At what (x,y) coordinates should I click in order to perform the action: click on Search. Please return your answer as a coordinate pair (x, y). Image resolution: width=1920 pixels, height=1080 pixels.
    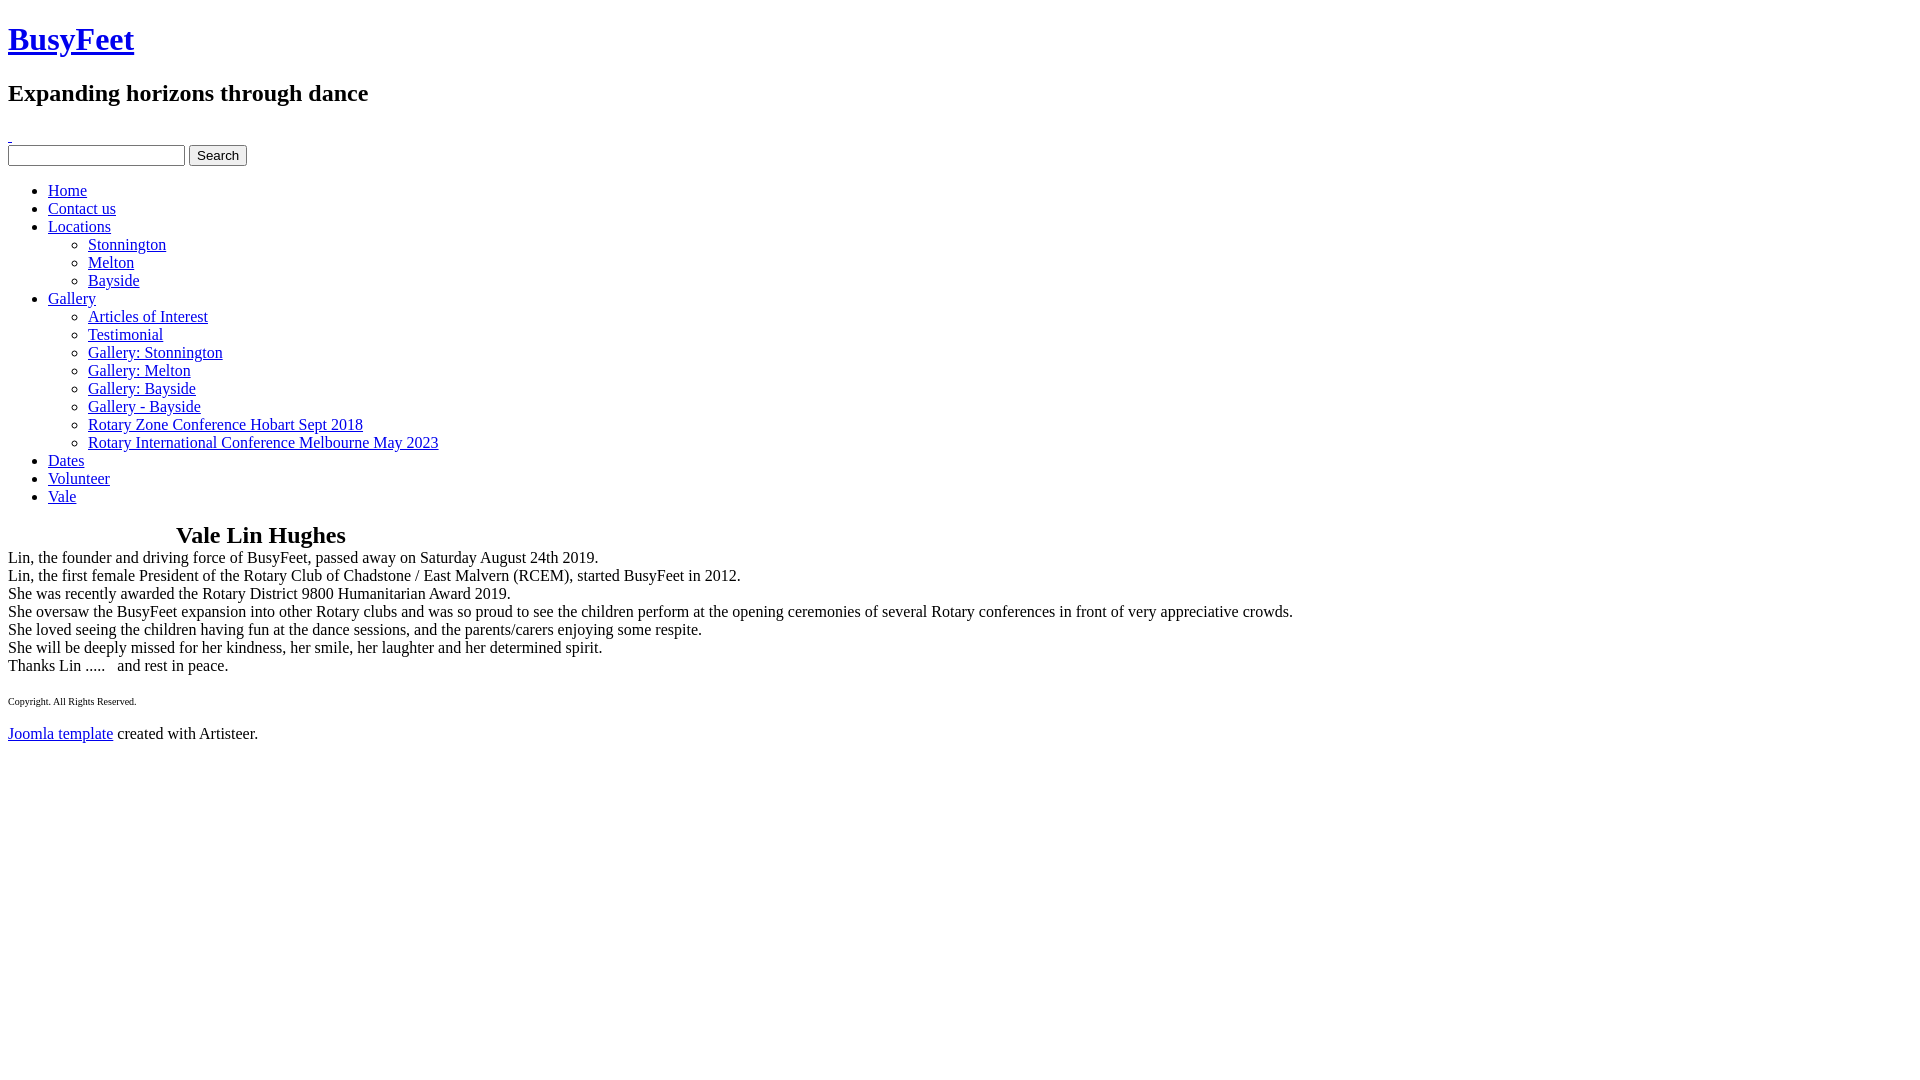
    Looking at the image, I should click on (218, 156).